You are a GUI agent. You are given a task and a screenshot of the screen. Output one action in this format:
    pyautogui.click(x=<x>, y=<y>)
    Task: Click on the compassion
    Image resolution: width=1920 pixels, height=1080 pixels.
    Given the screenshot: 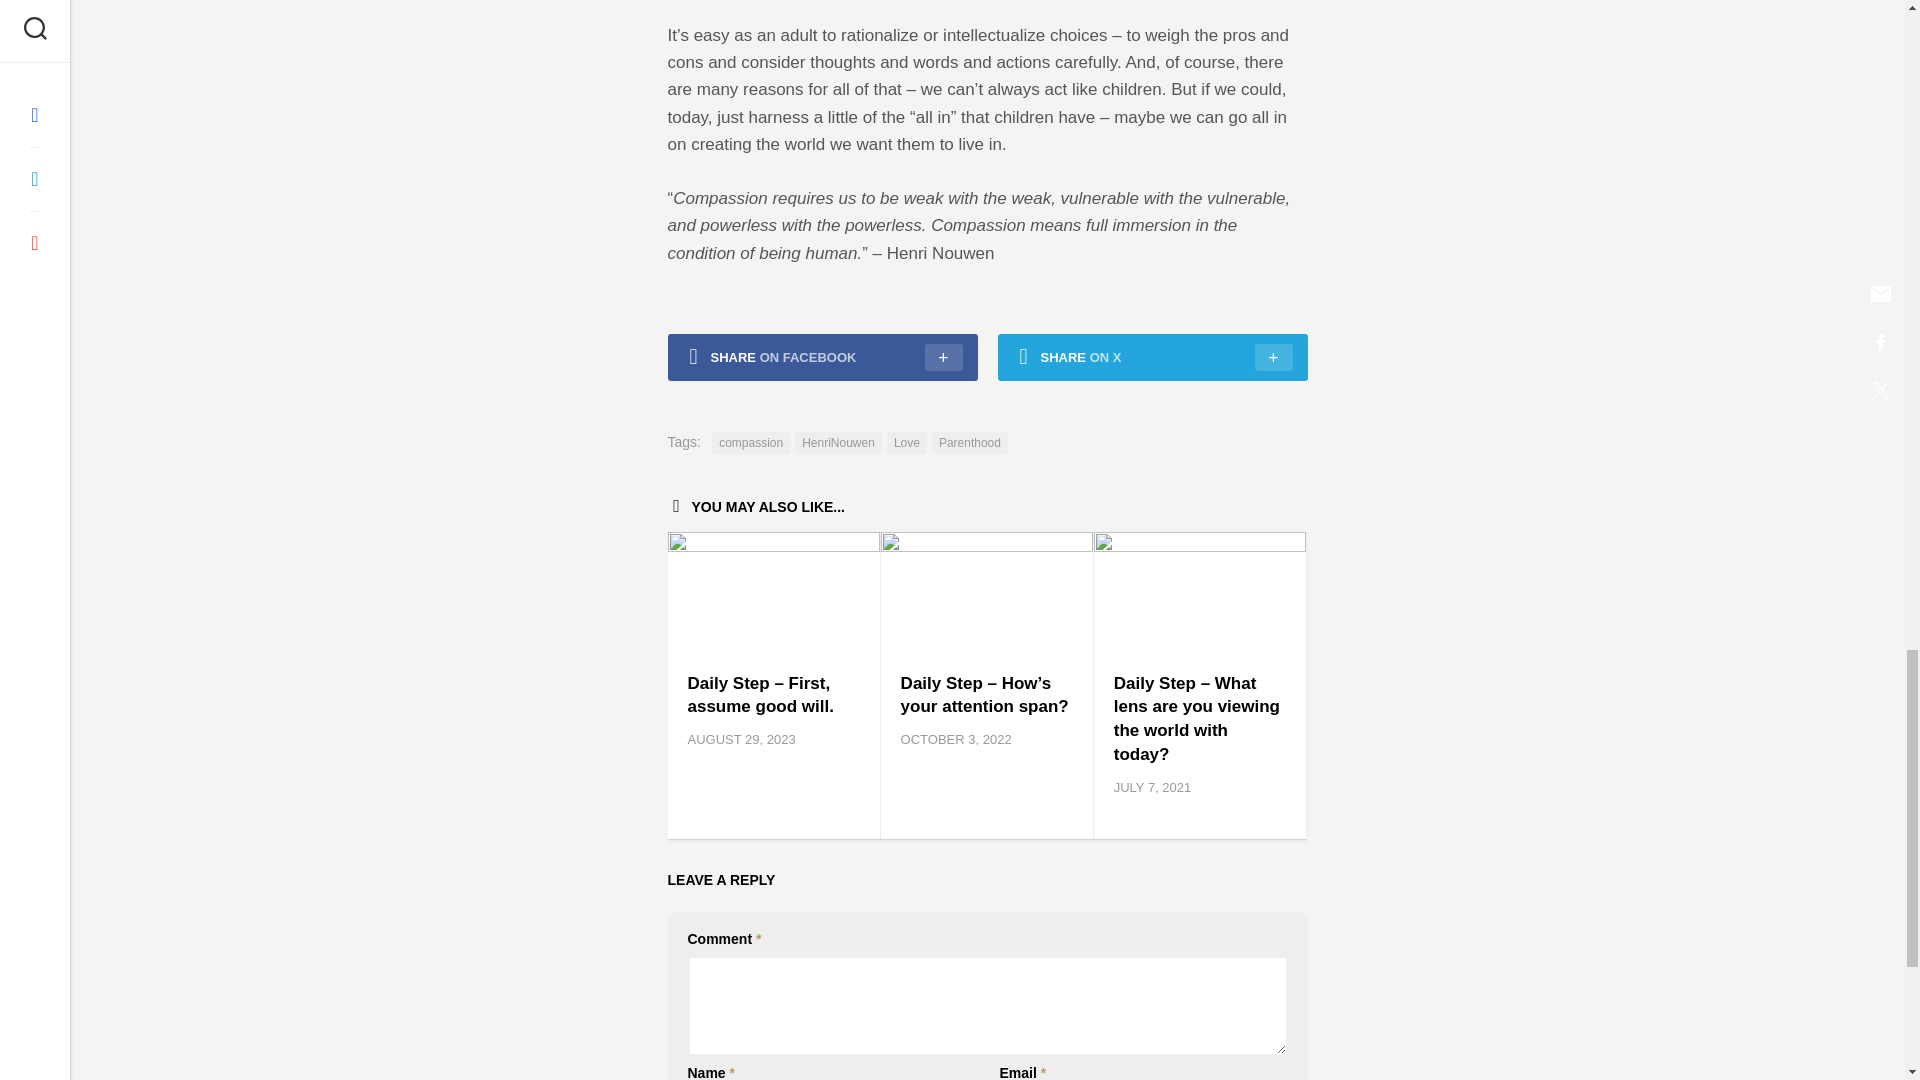 What is the action you would take?
    pyautogui.click(x=750, y=442)
    